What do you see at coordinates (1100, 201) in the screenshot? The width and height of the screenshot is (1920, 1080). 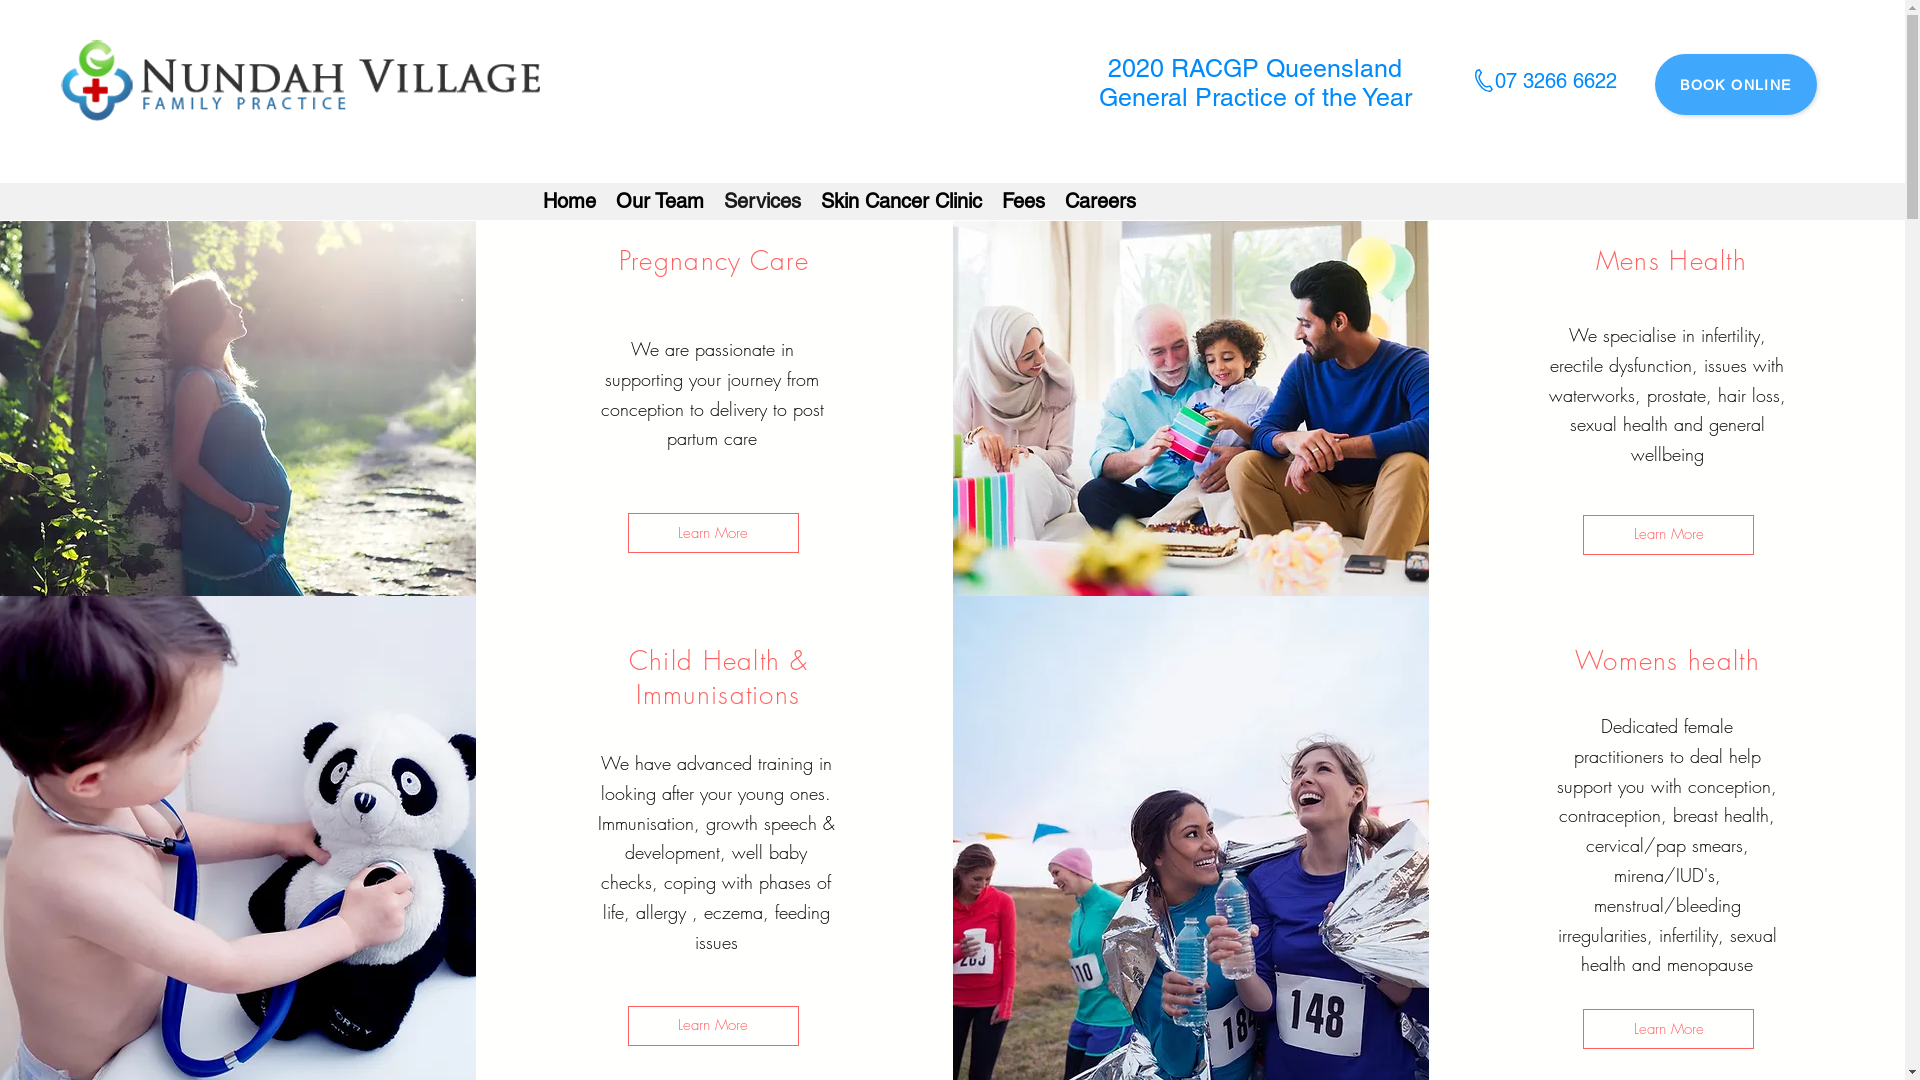 I see `Careers` at bounding box center [1100, 201].